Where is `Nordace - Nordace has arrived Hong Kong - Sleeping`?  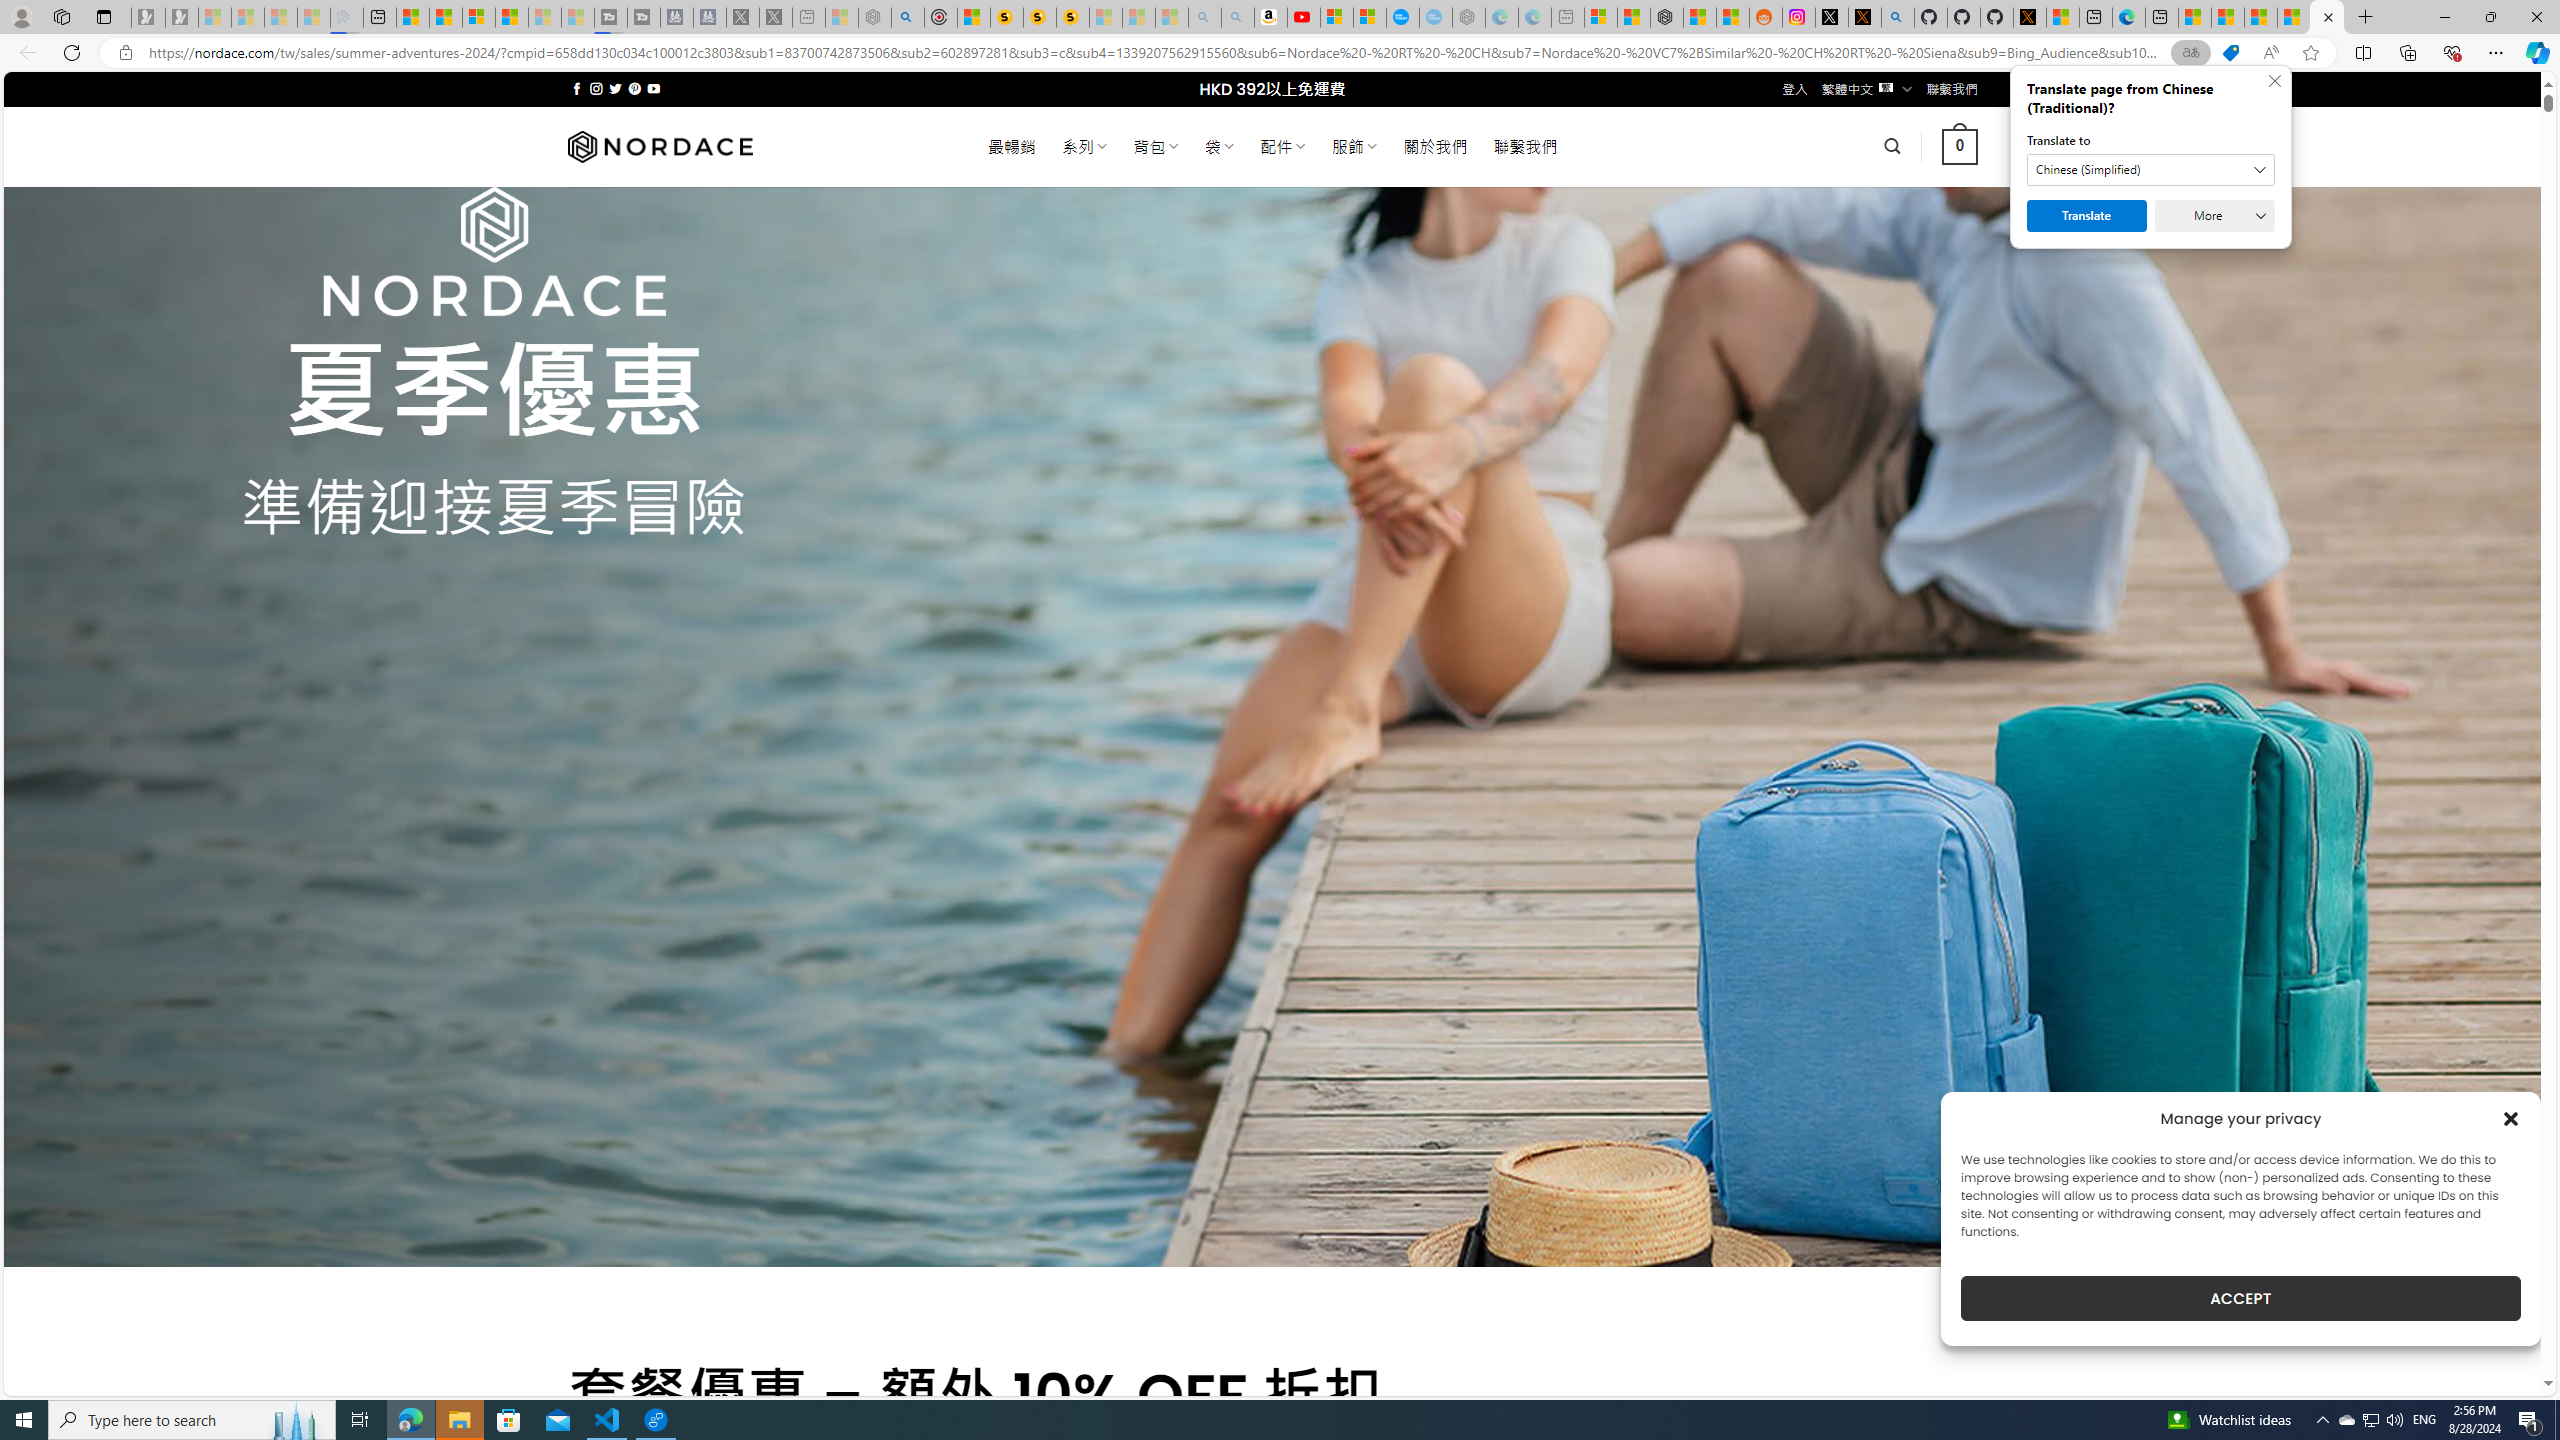 Nordace - Nordace has arrived Hong Kong - Sleeping is located at coordinates (1469, 17).